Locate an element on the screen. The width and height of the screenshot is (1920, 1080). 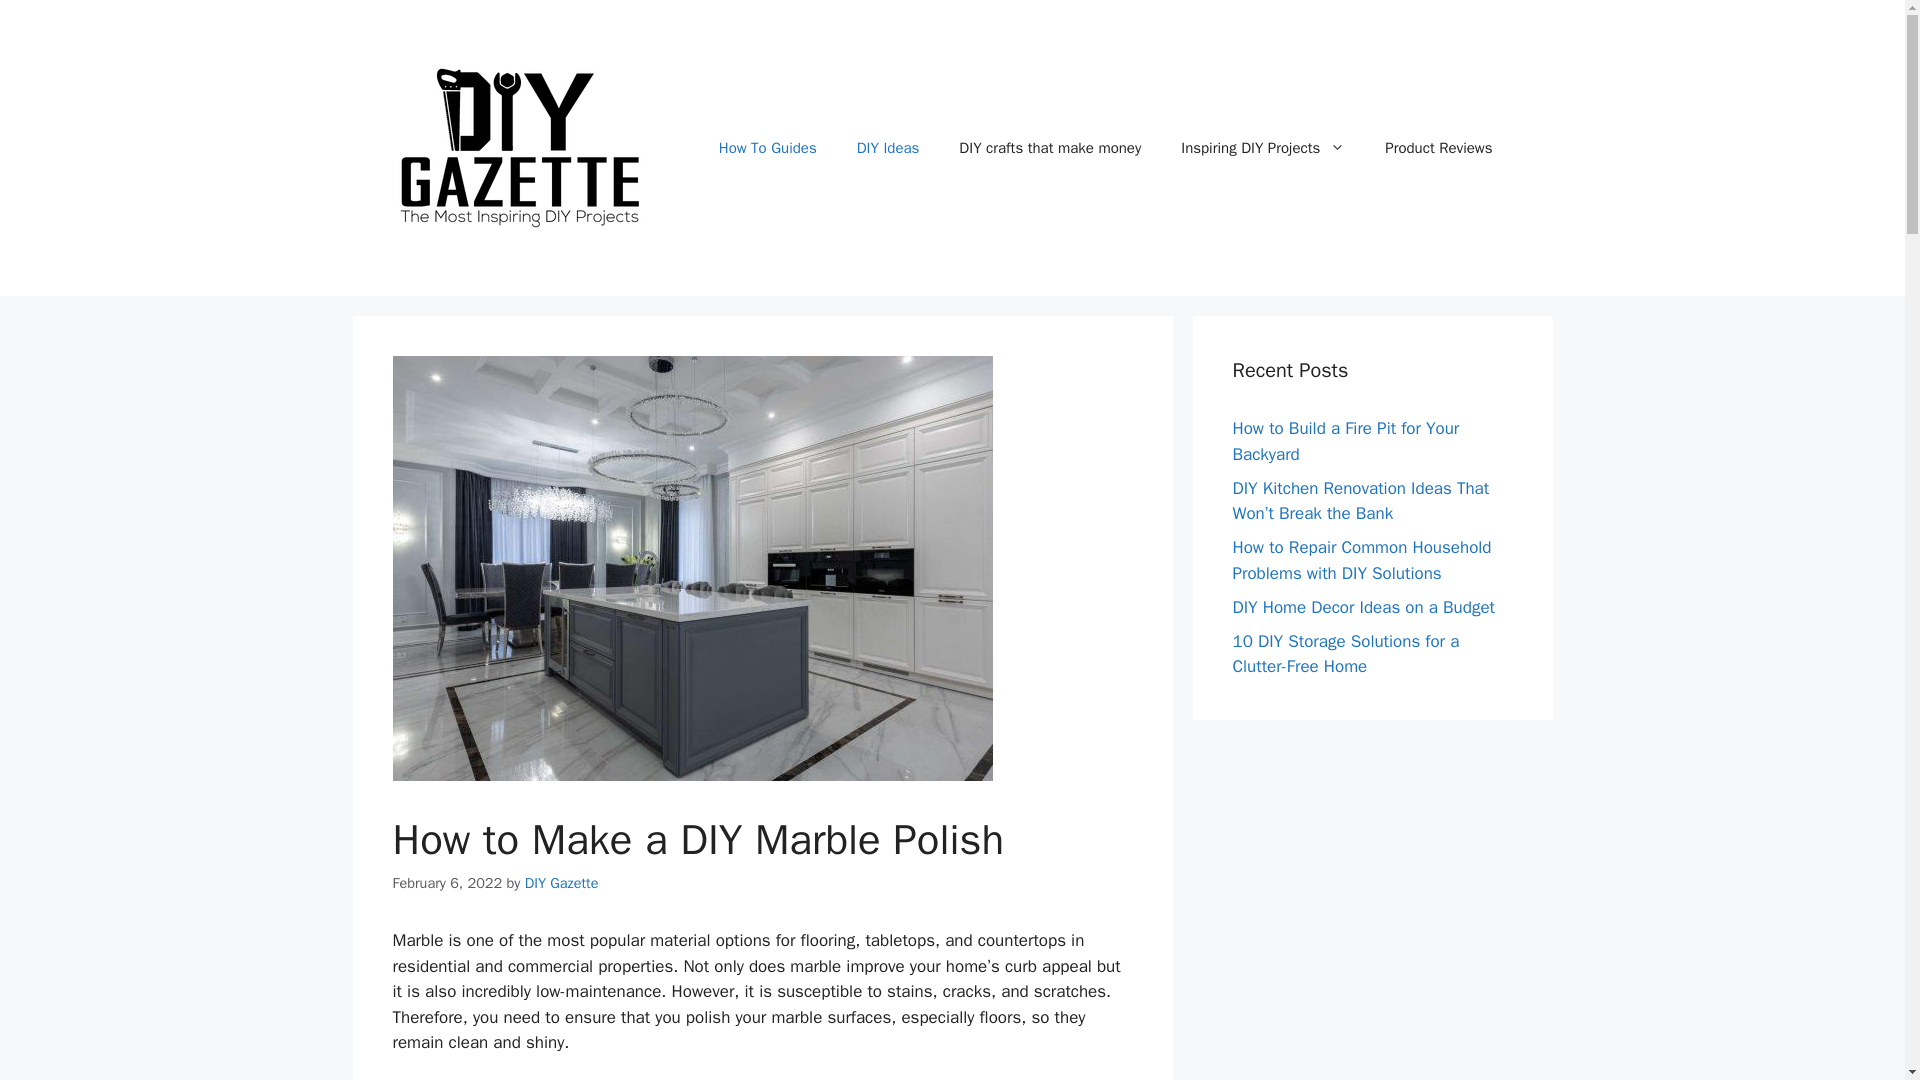
DIY Gazette is located at coordinates (562, 882).